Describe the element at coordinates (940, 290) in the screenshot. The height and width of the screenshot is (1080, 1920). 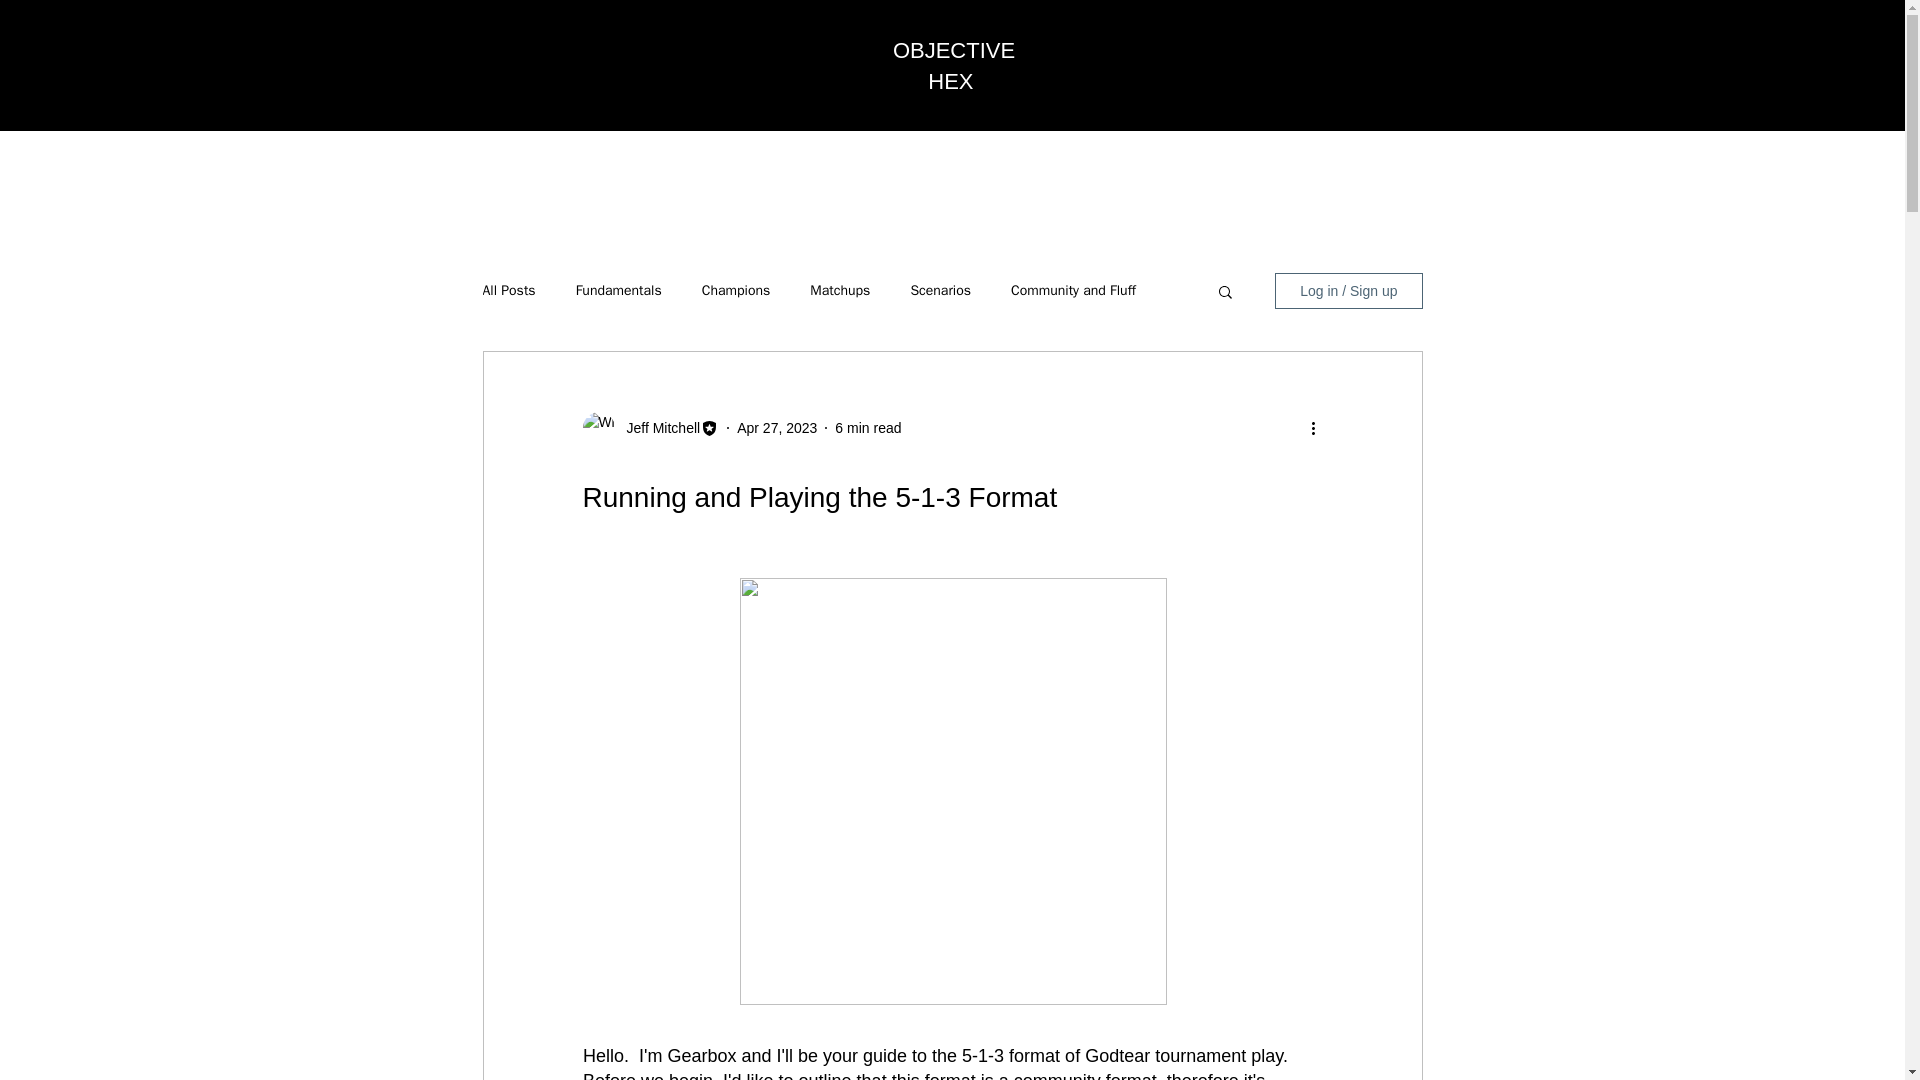
I see `Scenarios` at that location.